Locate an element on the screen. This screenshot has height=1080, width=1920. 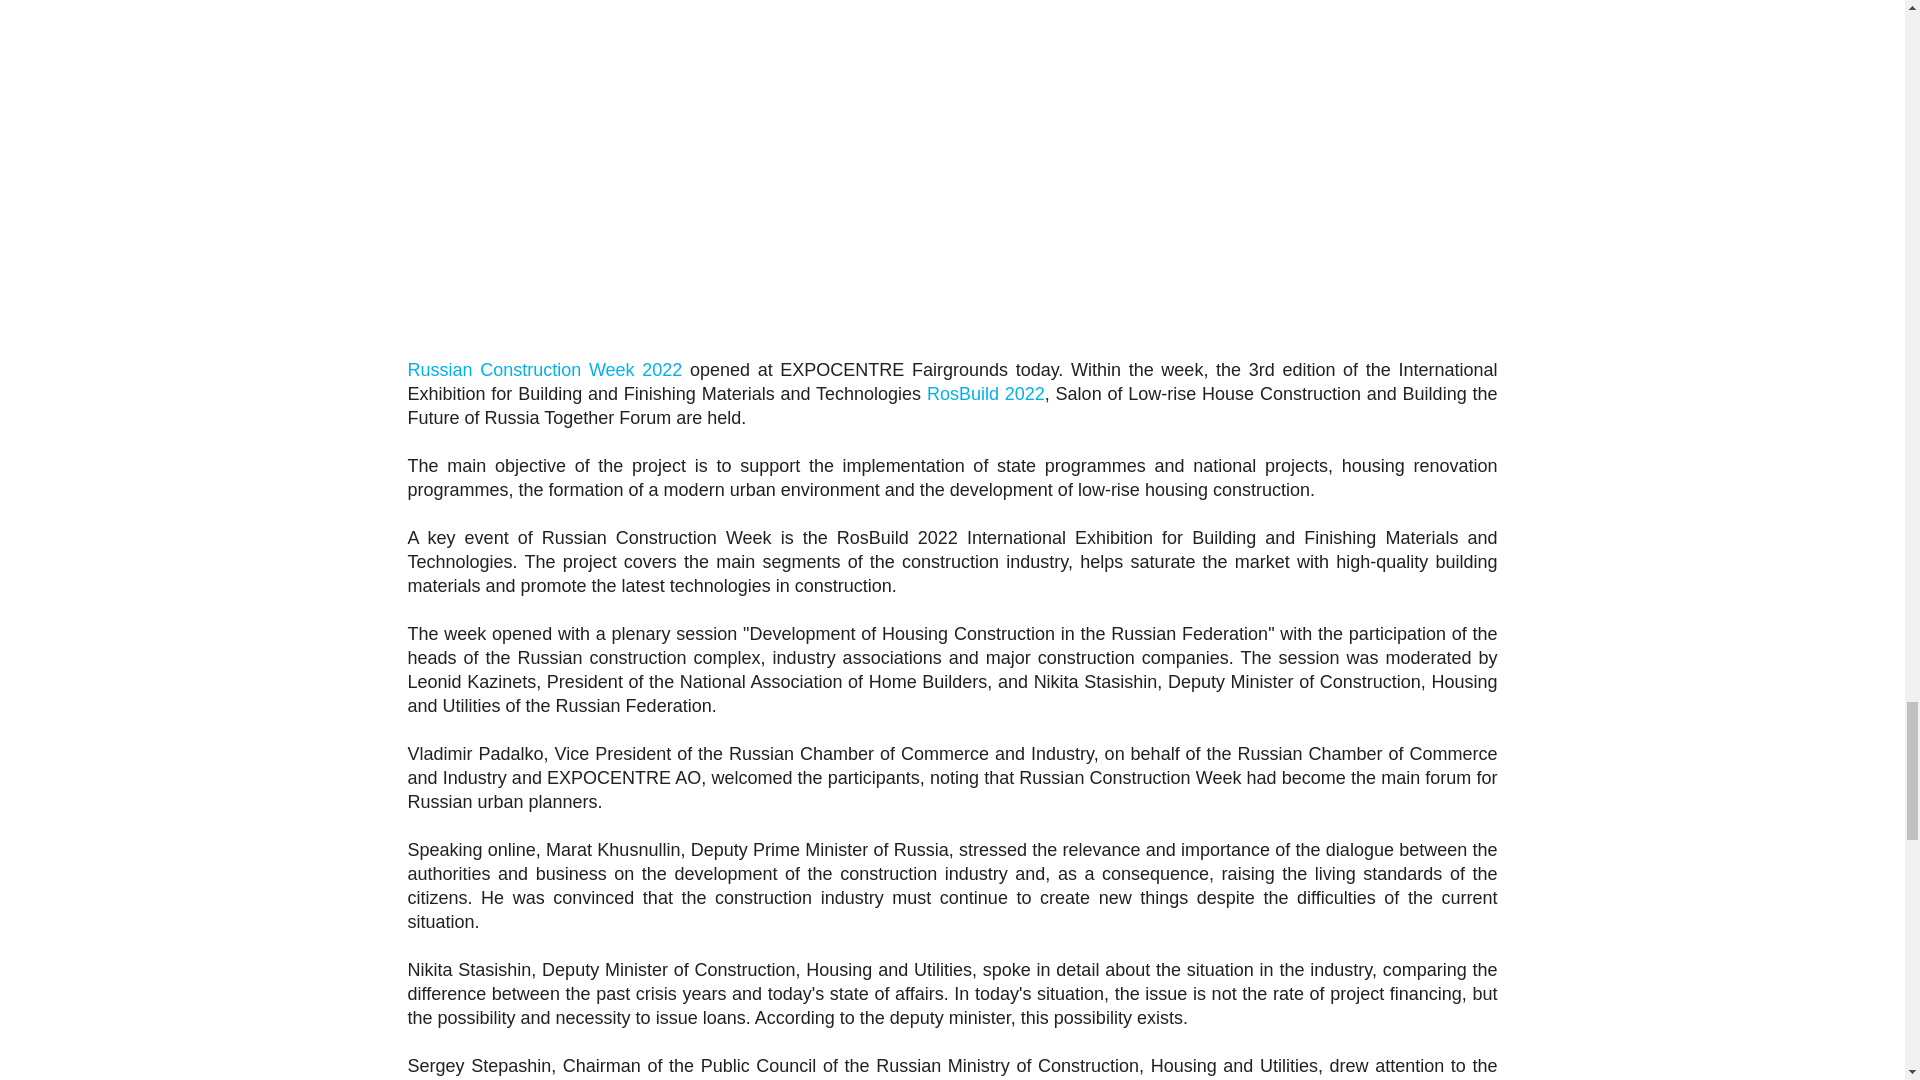
Russian Construction Week 2022 is located at coordinates (545, 370).